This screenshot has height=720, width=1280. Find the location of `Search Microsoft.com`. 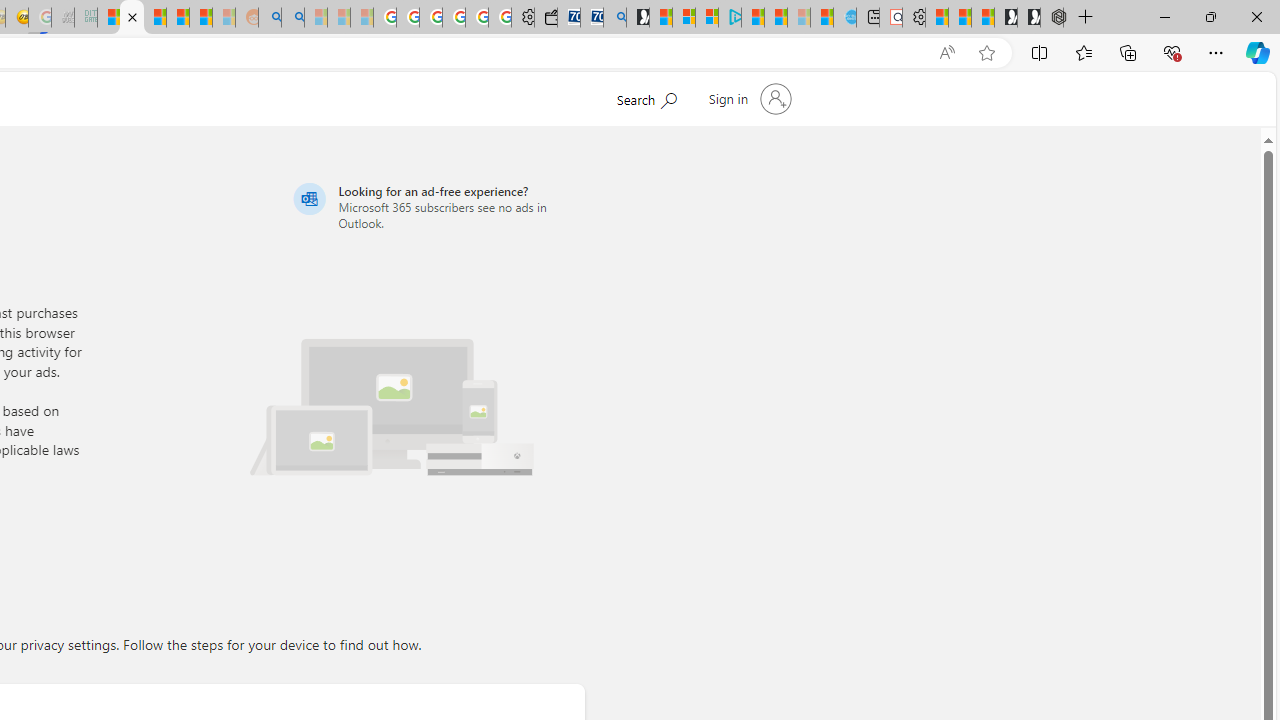

Search Microsoft.com is located at coordinates (684, 97).